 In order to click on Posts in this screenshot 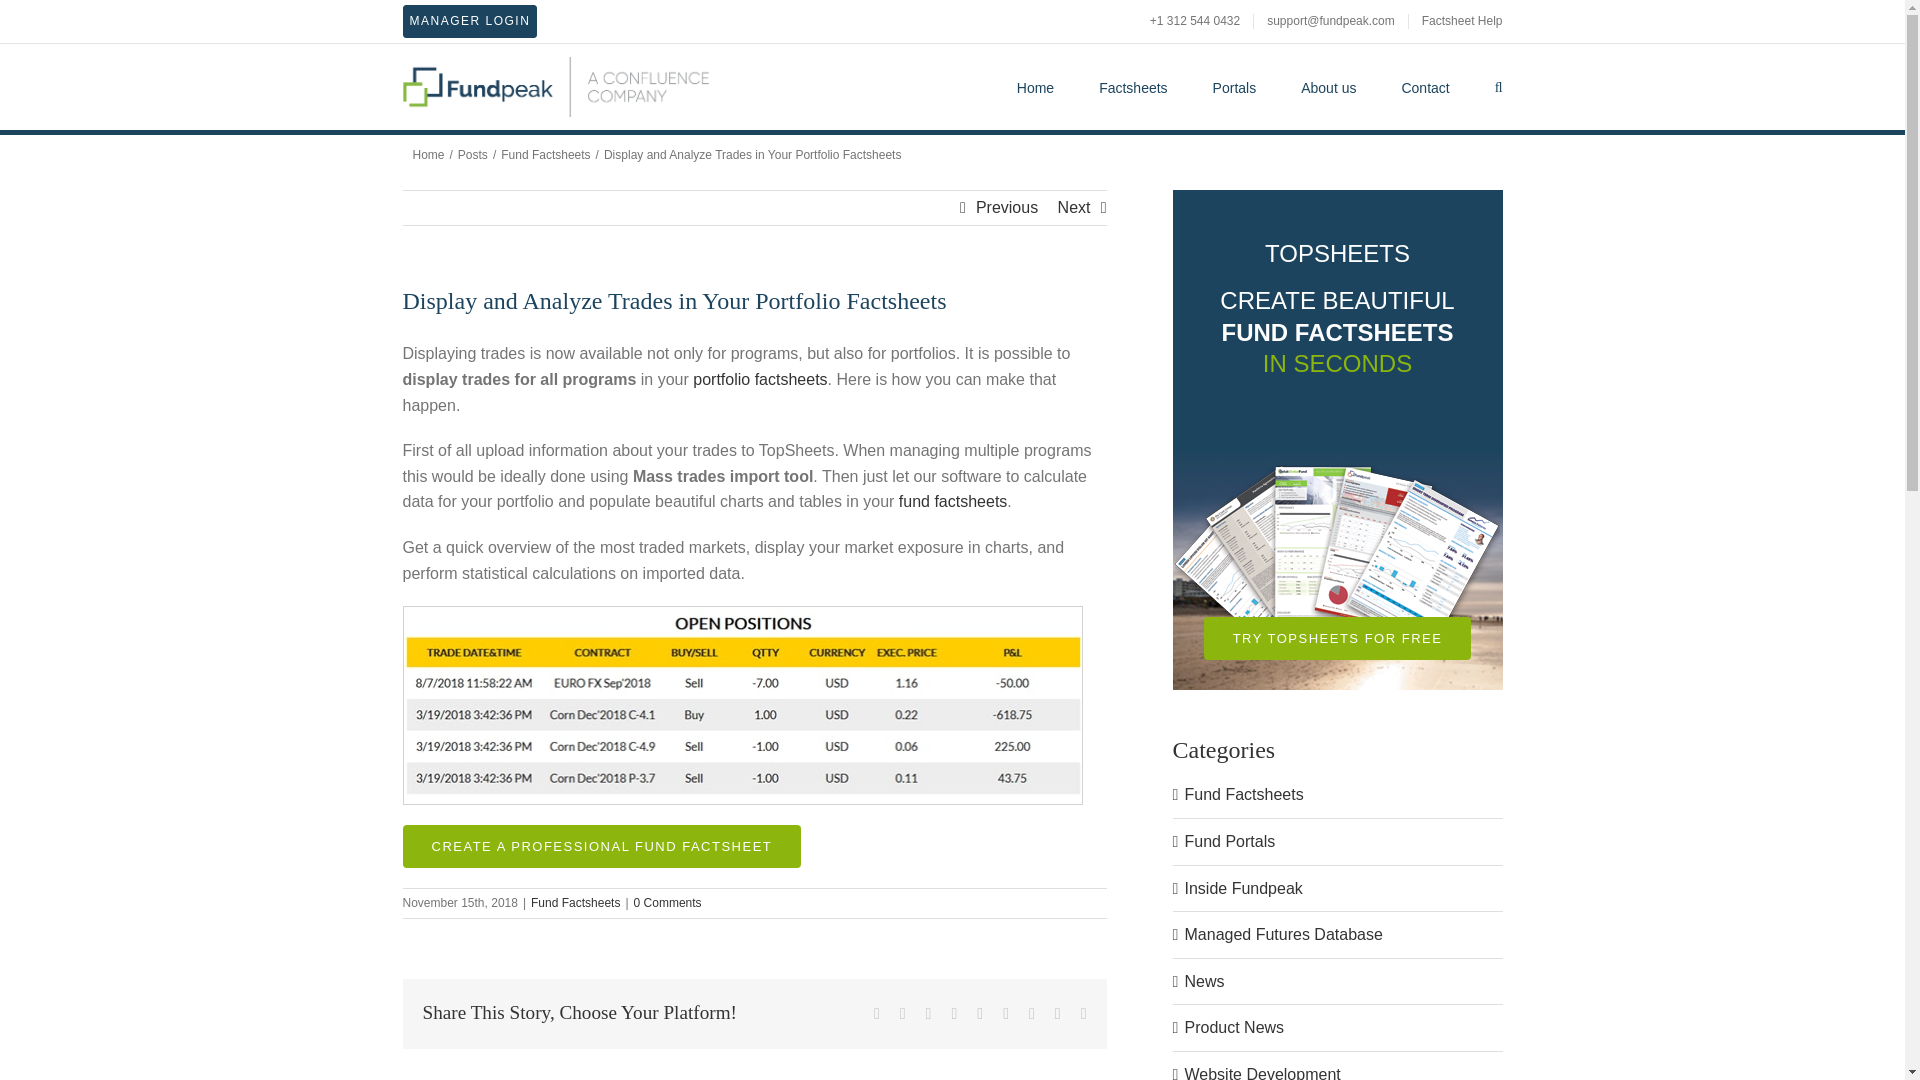, I will do `click(472, 154)`.